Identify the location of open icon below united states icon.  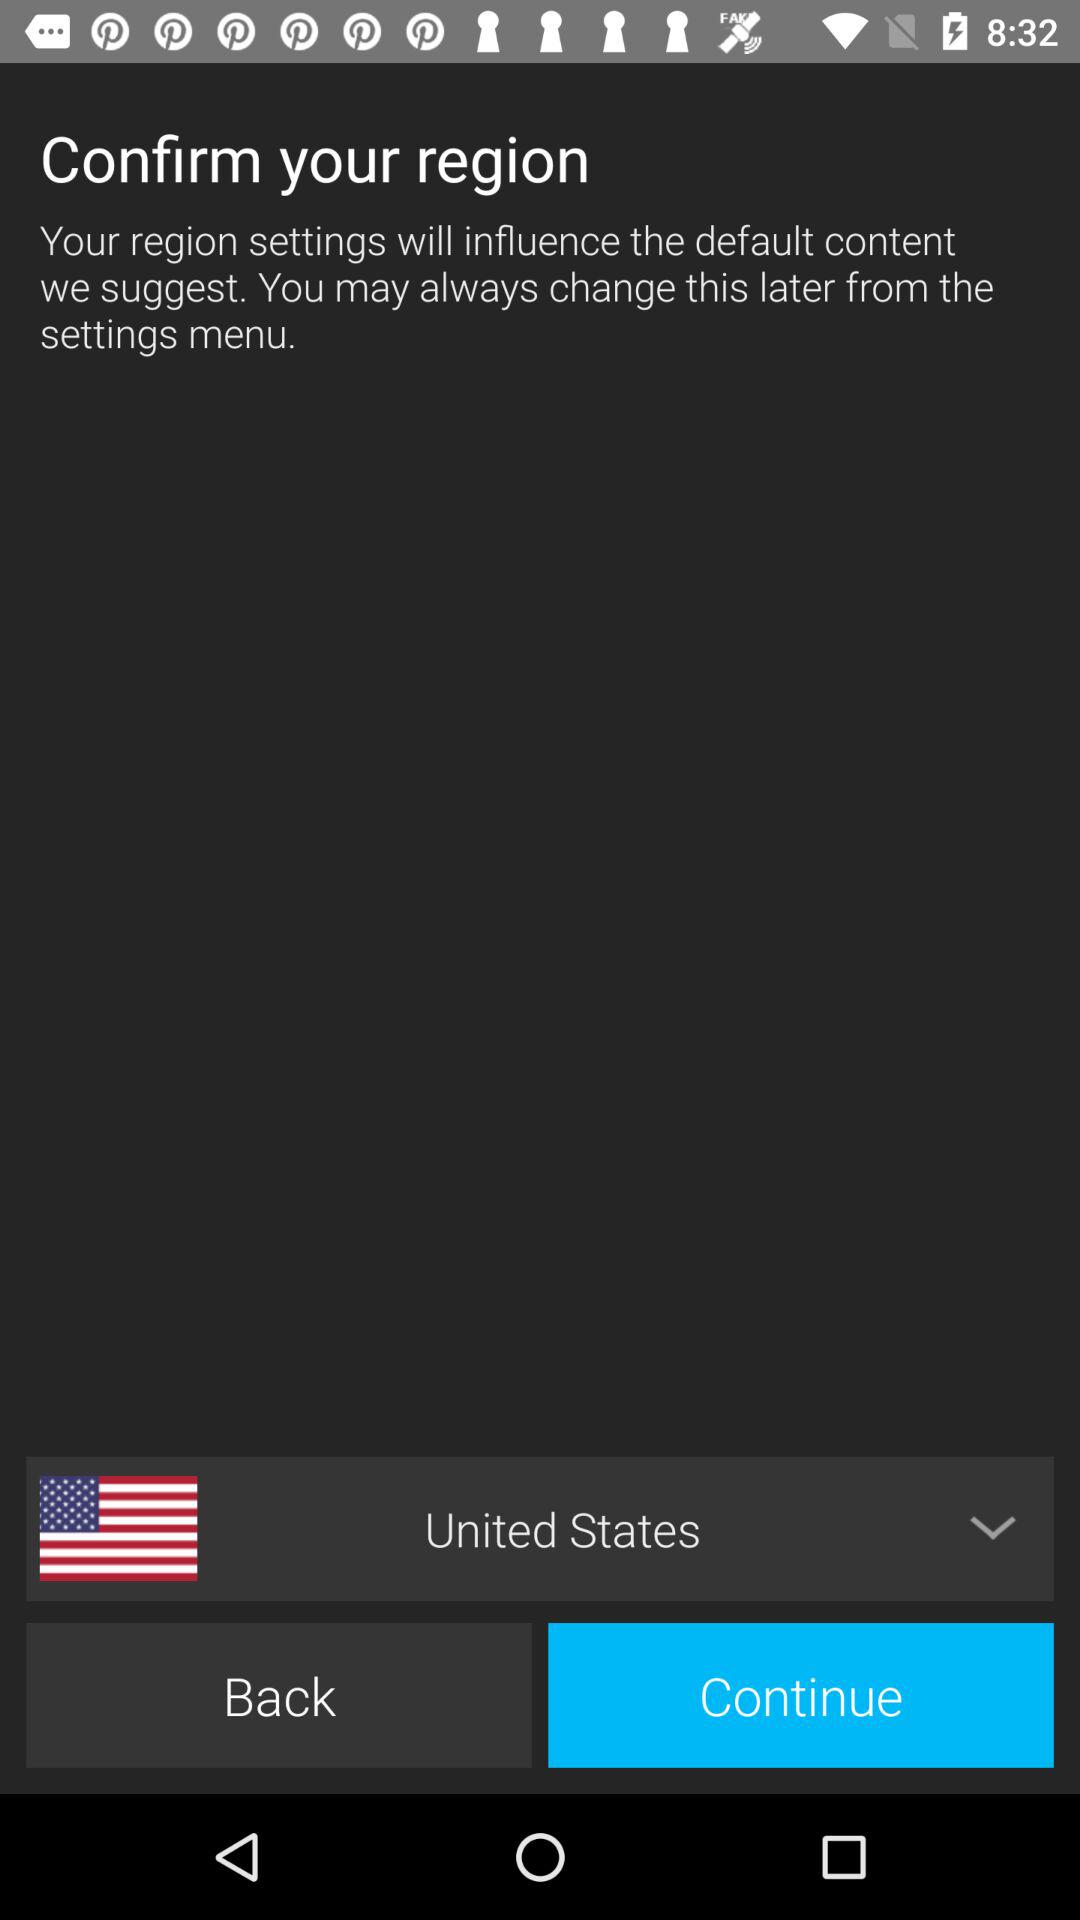
(800, 1694).